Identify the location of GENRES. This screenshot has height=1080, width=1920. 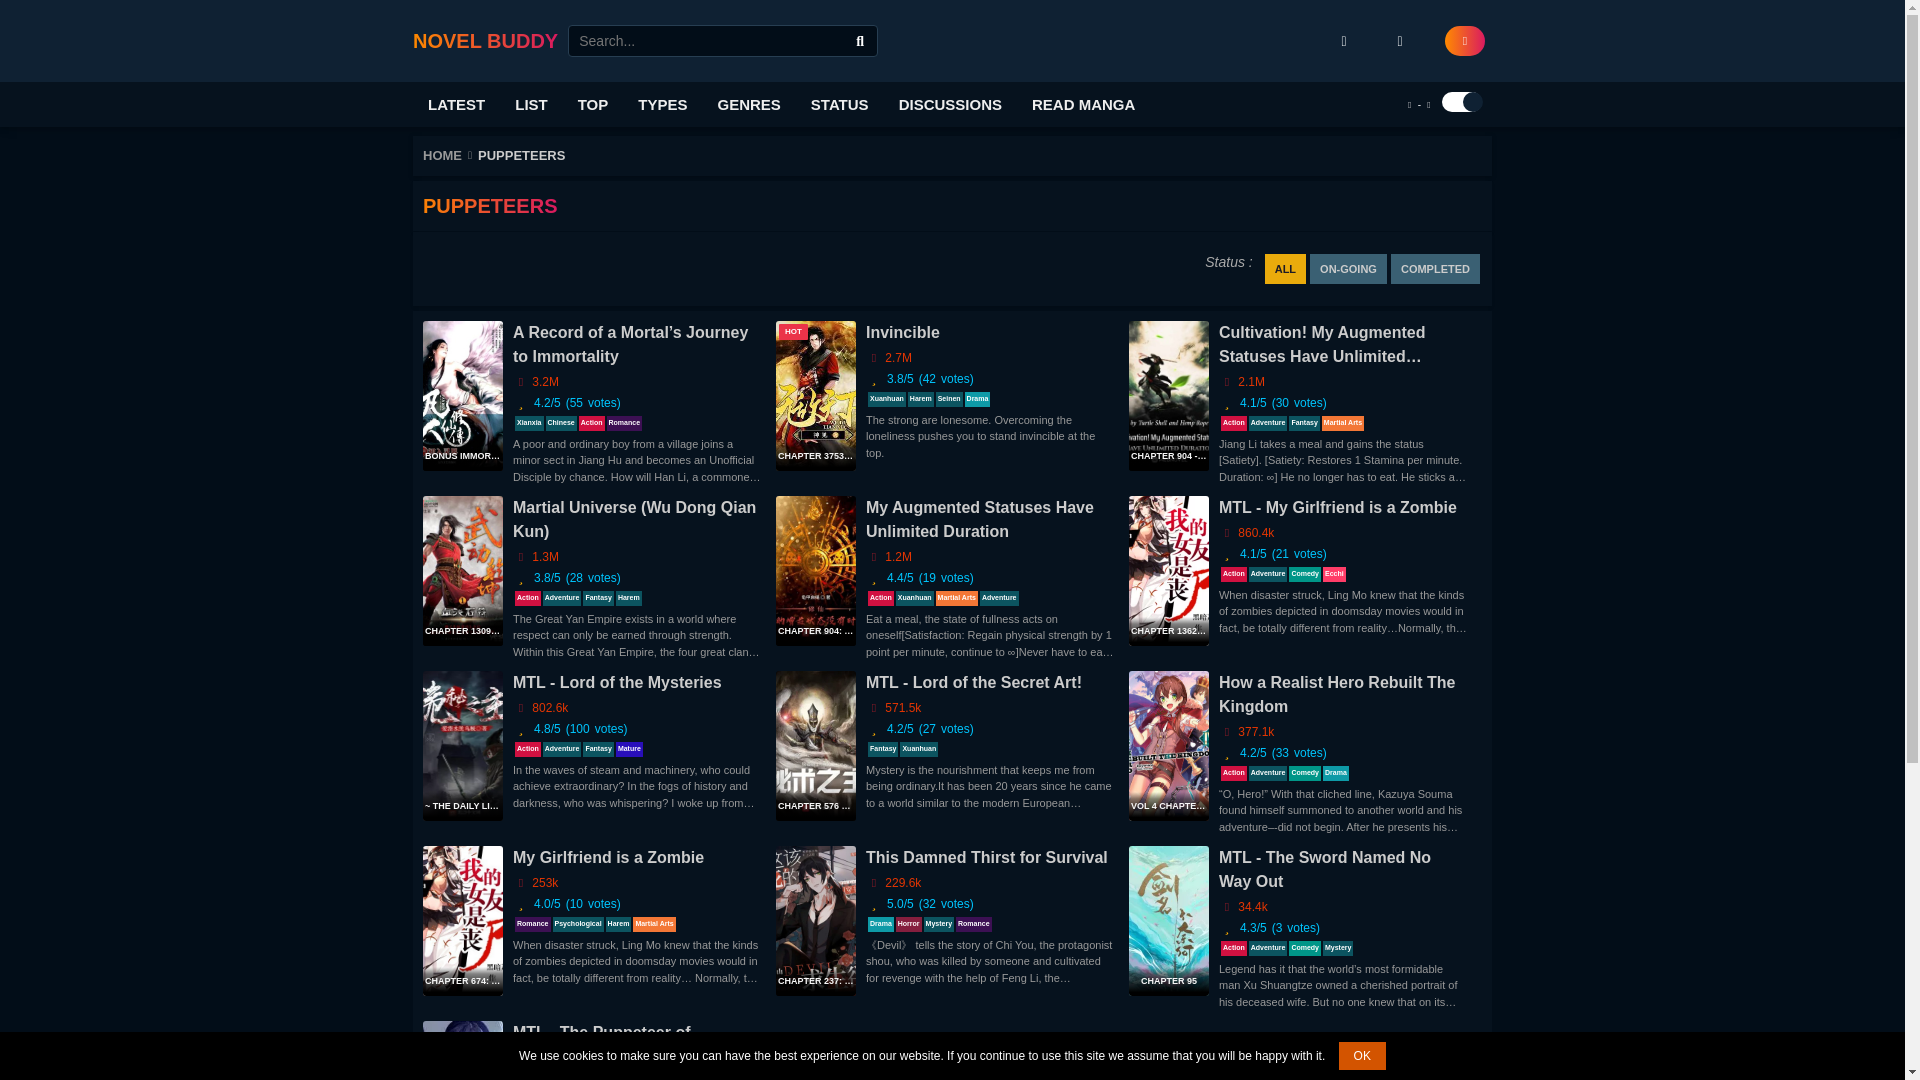
(748, 104).